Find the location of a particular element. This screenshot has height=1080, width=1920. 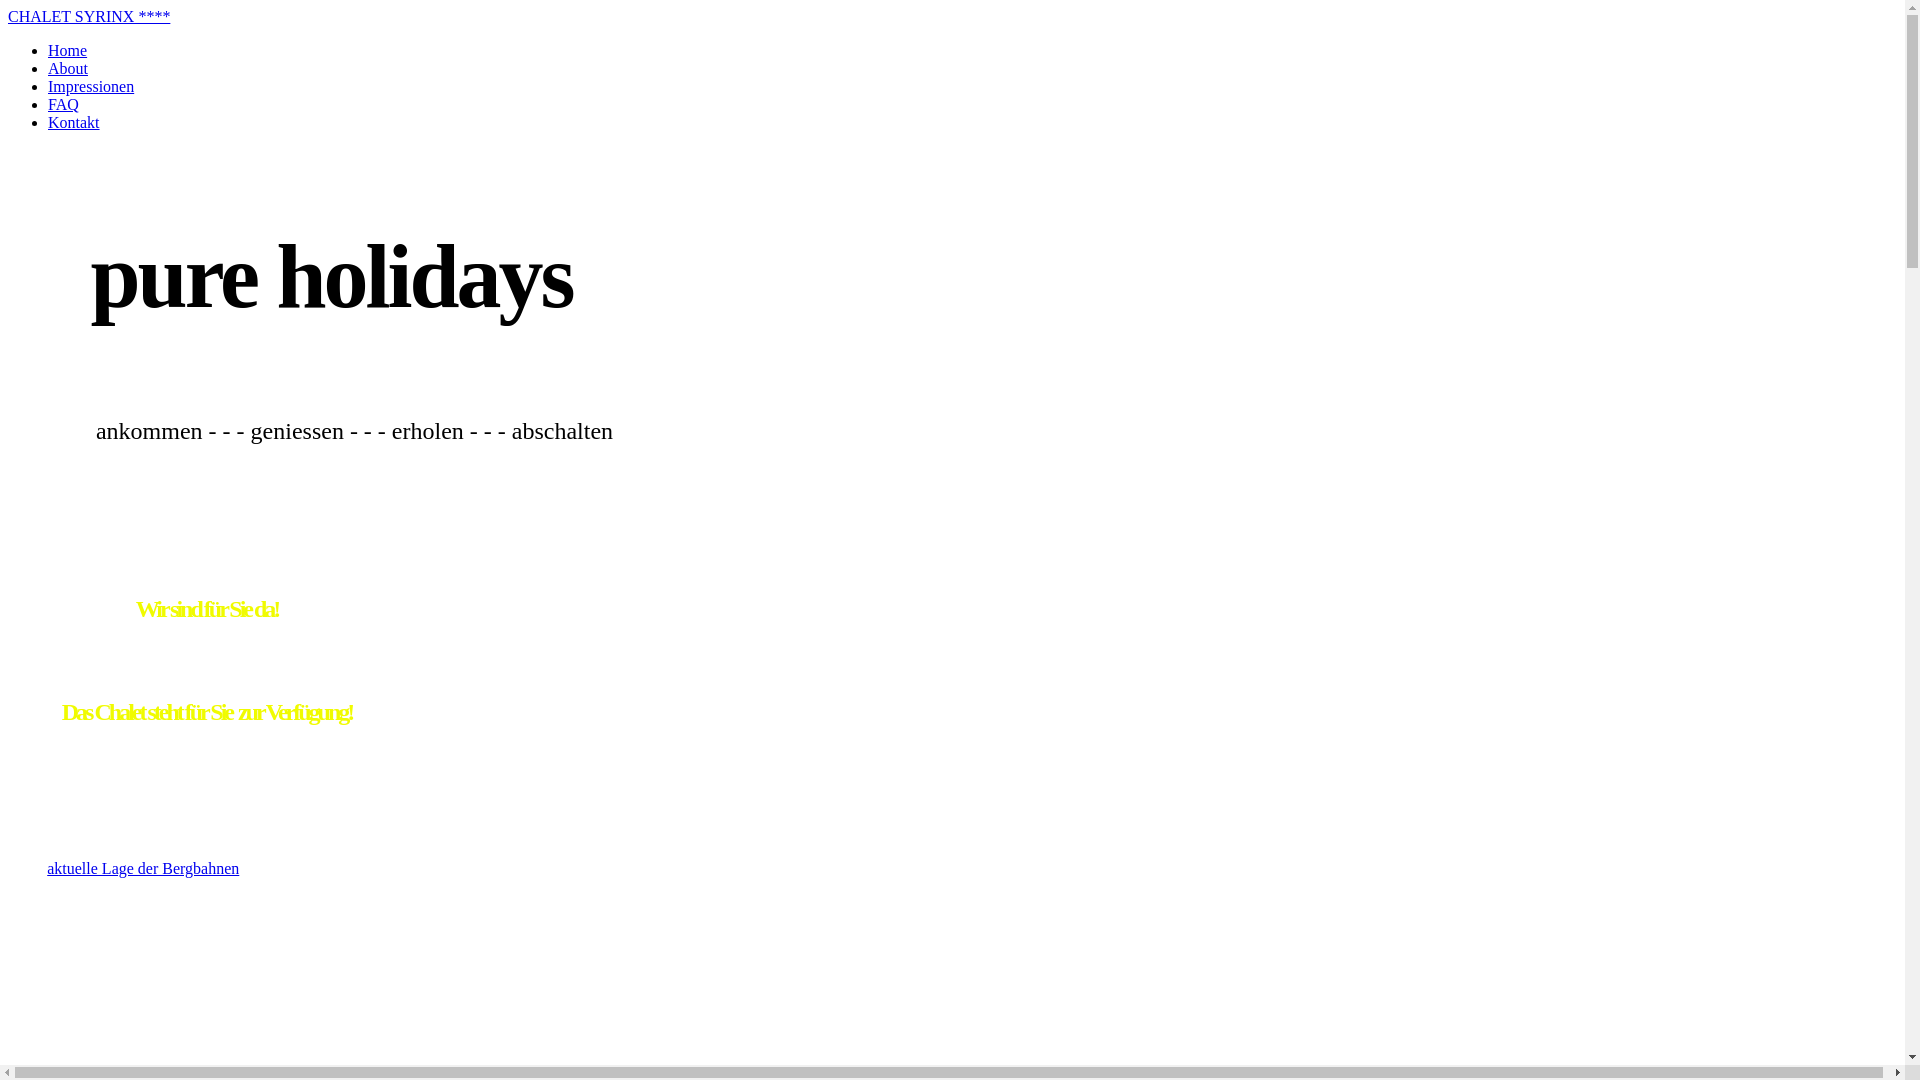

About is located at coordinates (68, 68).